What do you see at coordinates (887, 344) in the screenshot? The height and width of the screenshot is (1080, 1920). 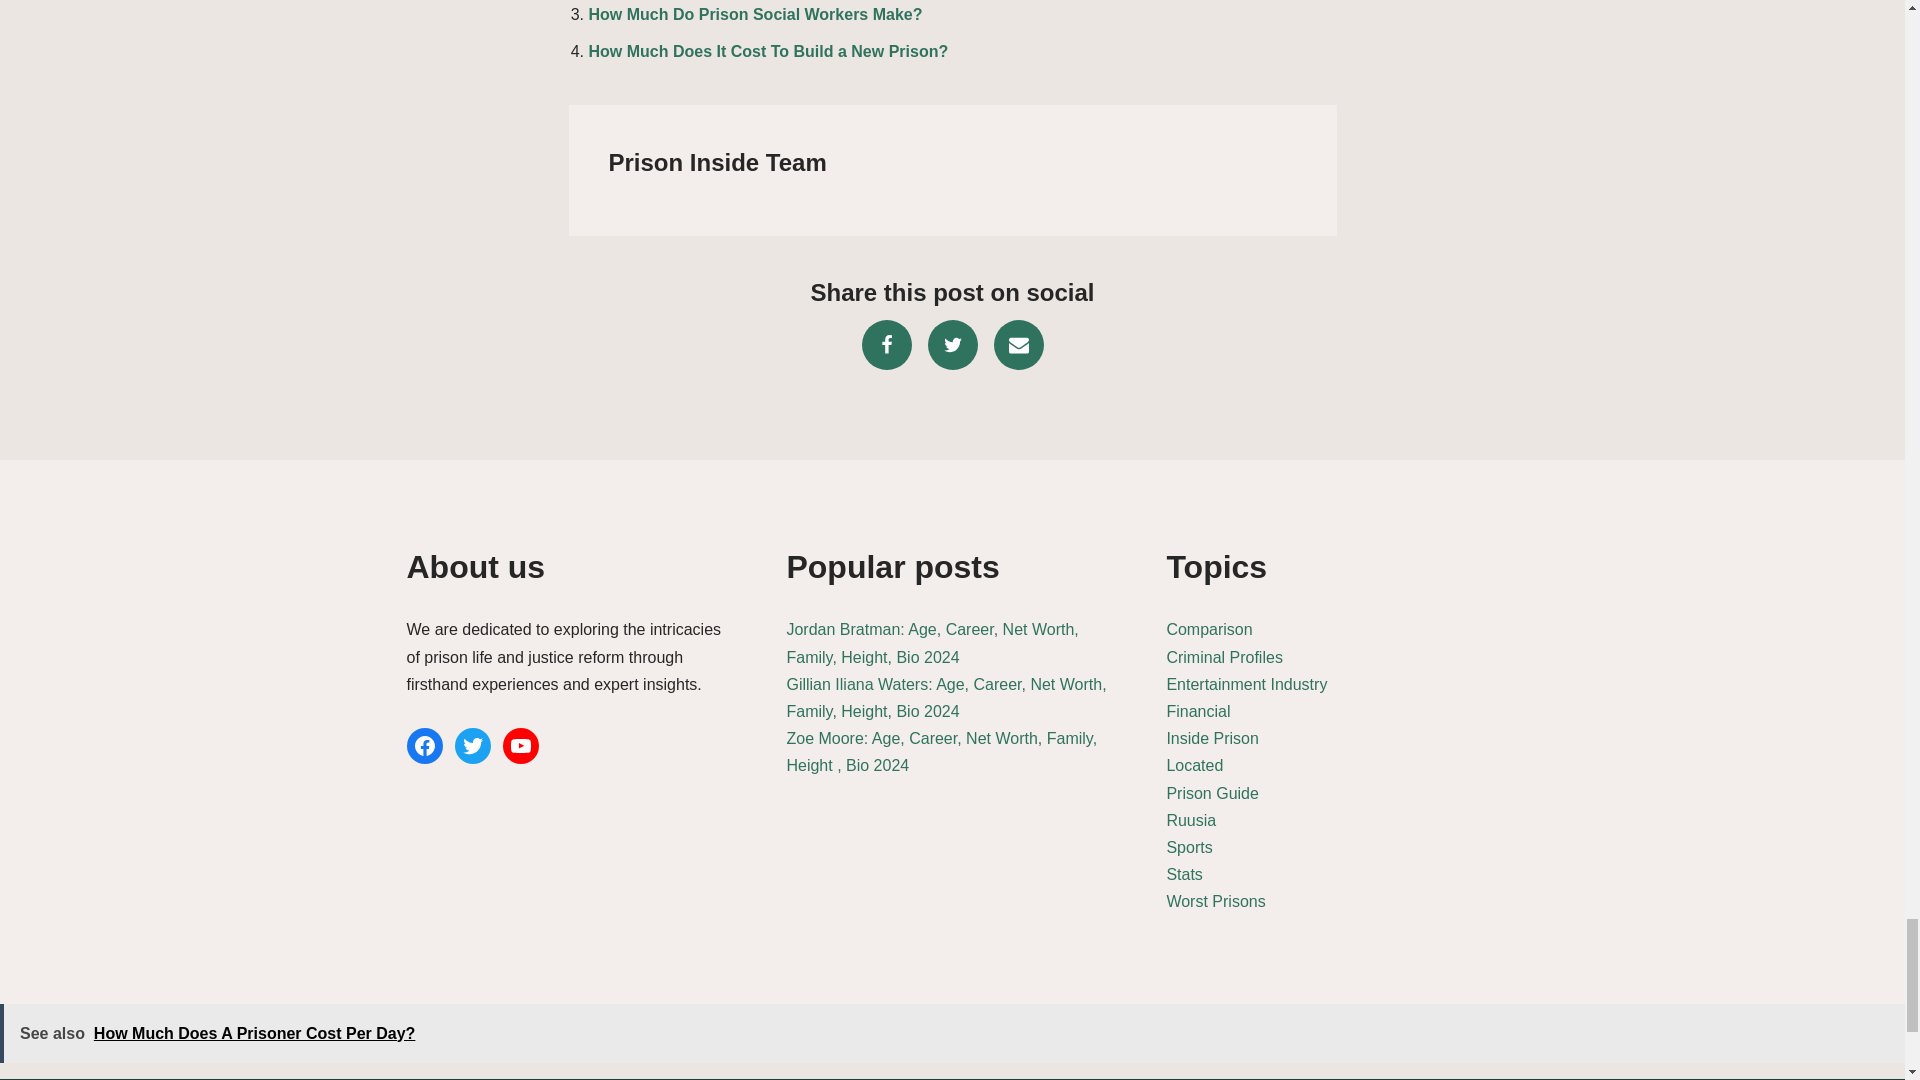 I see `Facebook` at bounding box center [887, 344].